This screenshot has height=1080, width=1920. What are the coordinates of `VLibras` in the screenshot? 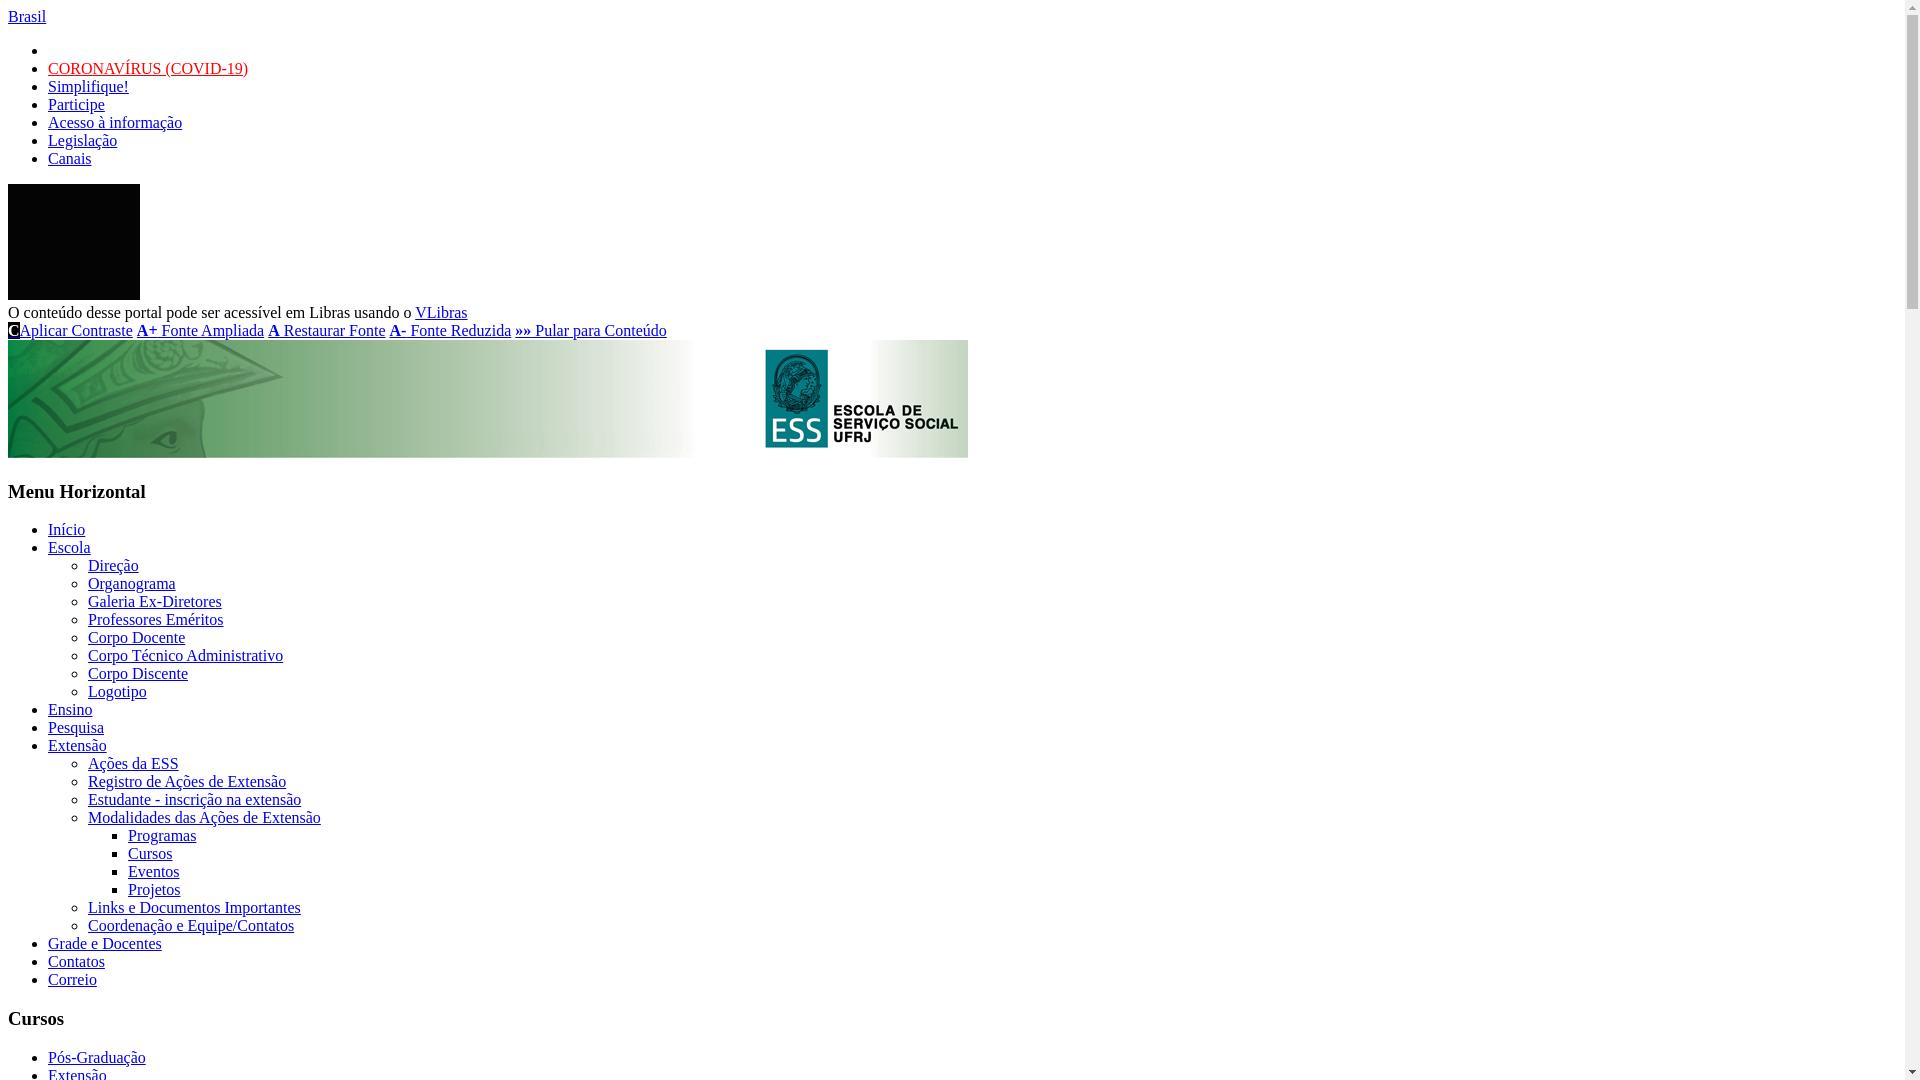 It's located at (441, 312).